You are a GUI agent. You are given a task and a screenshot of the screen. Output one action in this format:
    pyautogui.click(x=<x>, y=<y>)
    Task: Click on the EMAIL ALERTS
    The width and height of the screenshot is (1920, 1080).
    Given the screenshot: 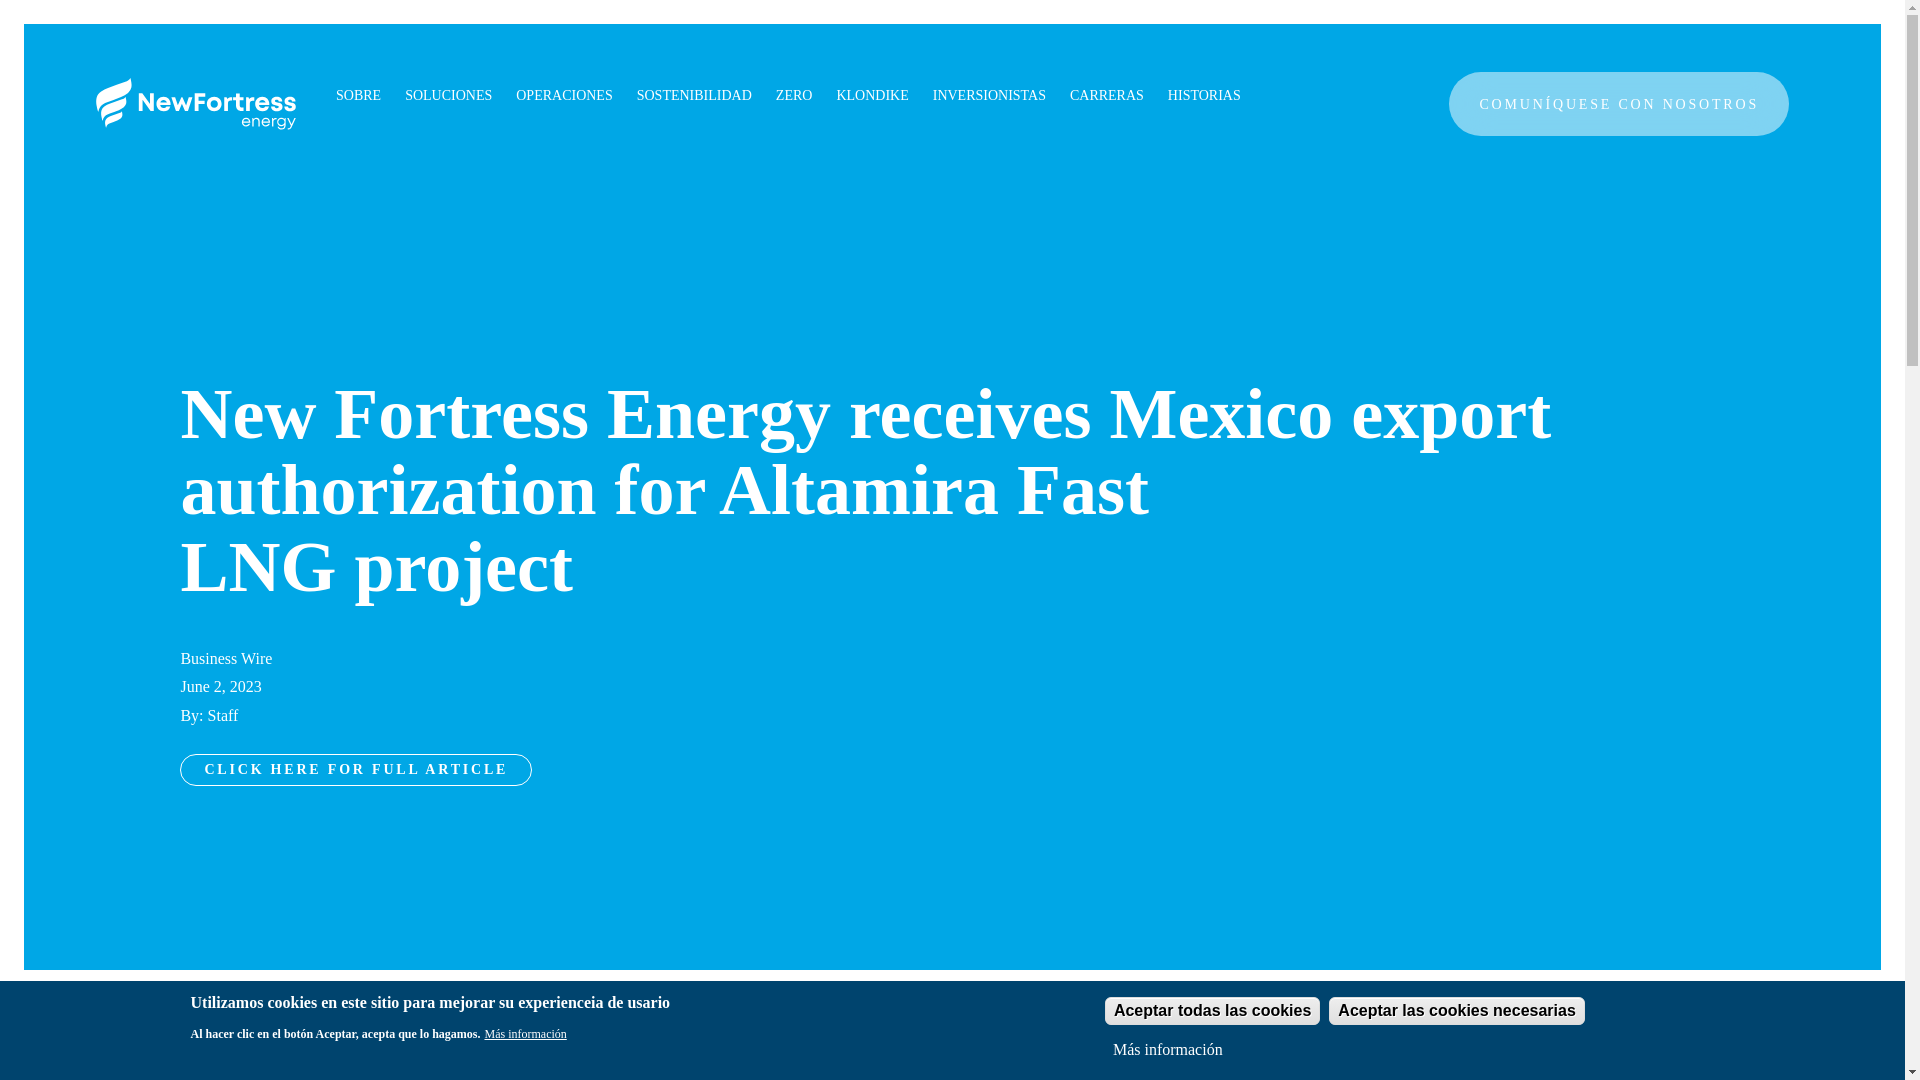 What is the action you would take?
    pyautogui.click(x=1004, y=122)
    